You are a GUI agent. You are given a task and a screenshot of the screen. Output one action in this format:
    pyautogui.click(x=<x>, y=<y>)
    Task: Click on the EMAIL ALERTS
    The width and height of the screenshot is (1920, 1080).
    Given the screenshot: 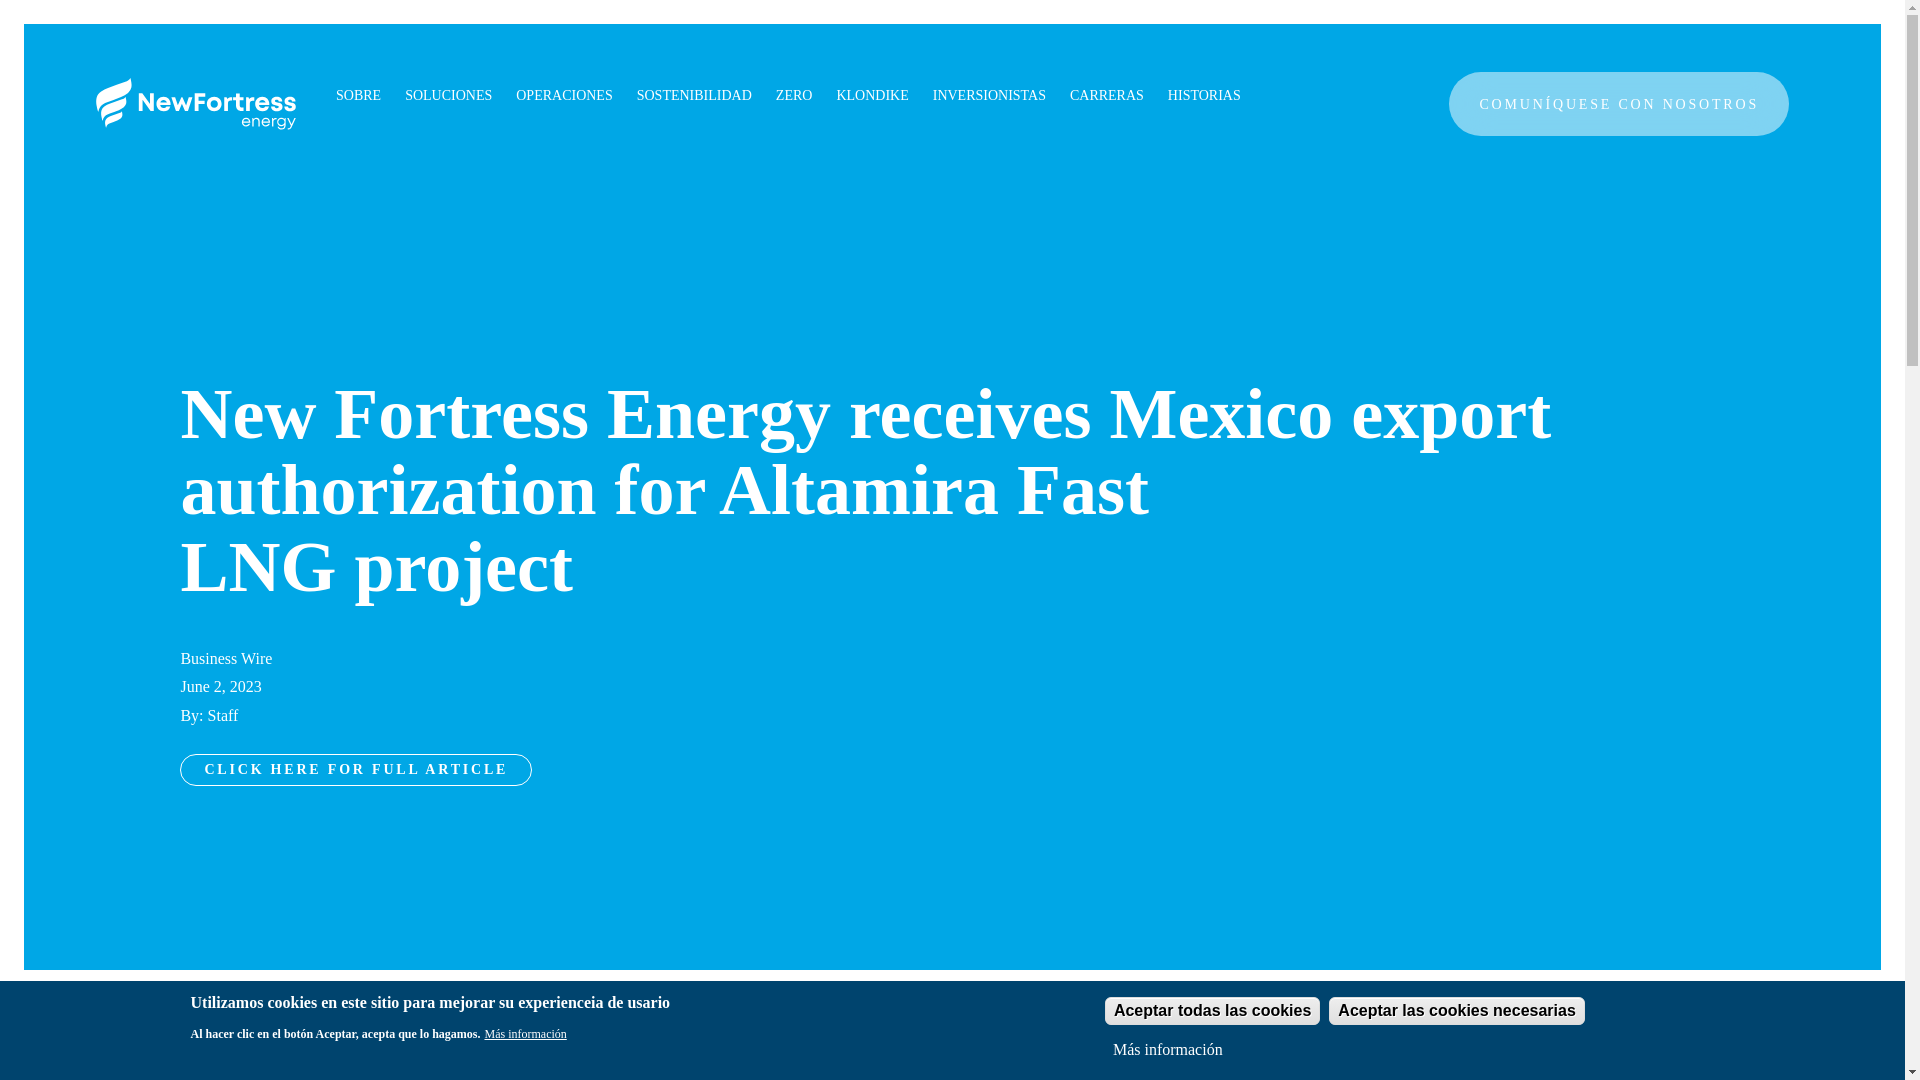 What is the action you would take?
    pyautogui.click(x=1004, y=122)
    